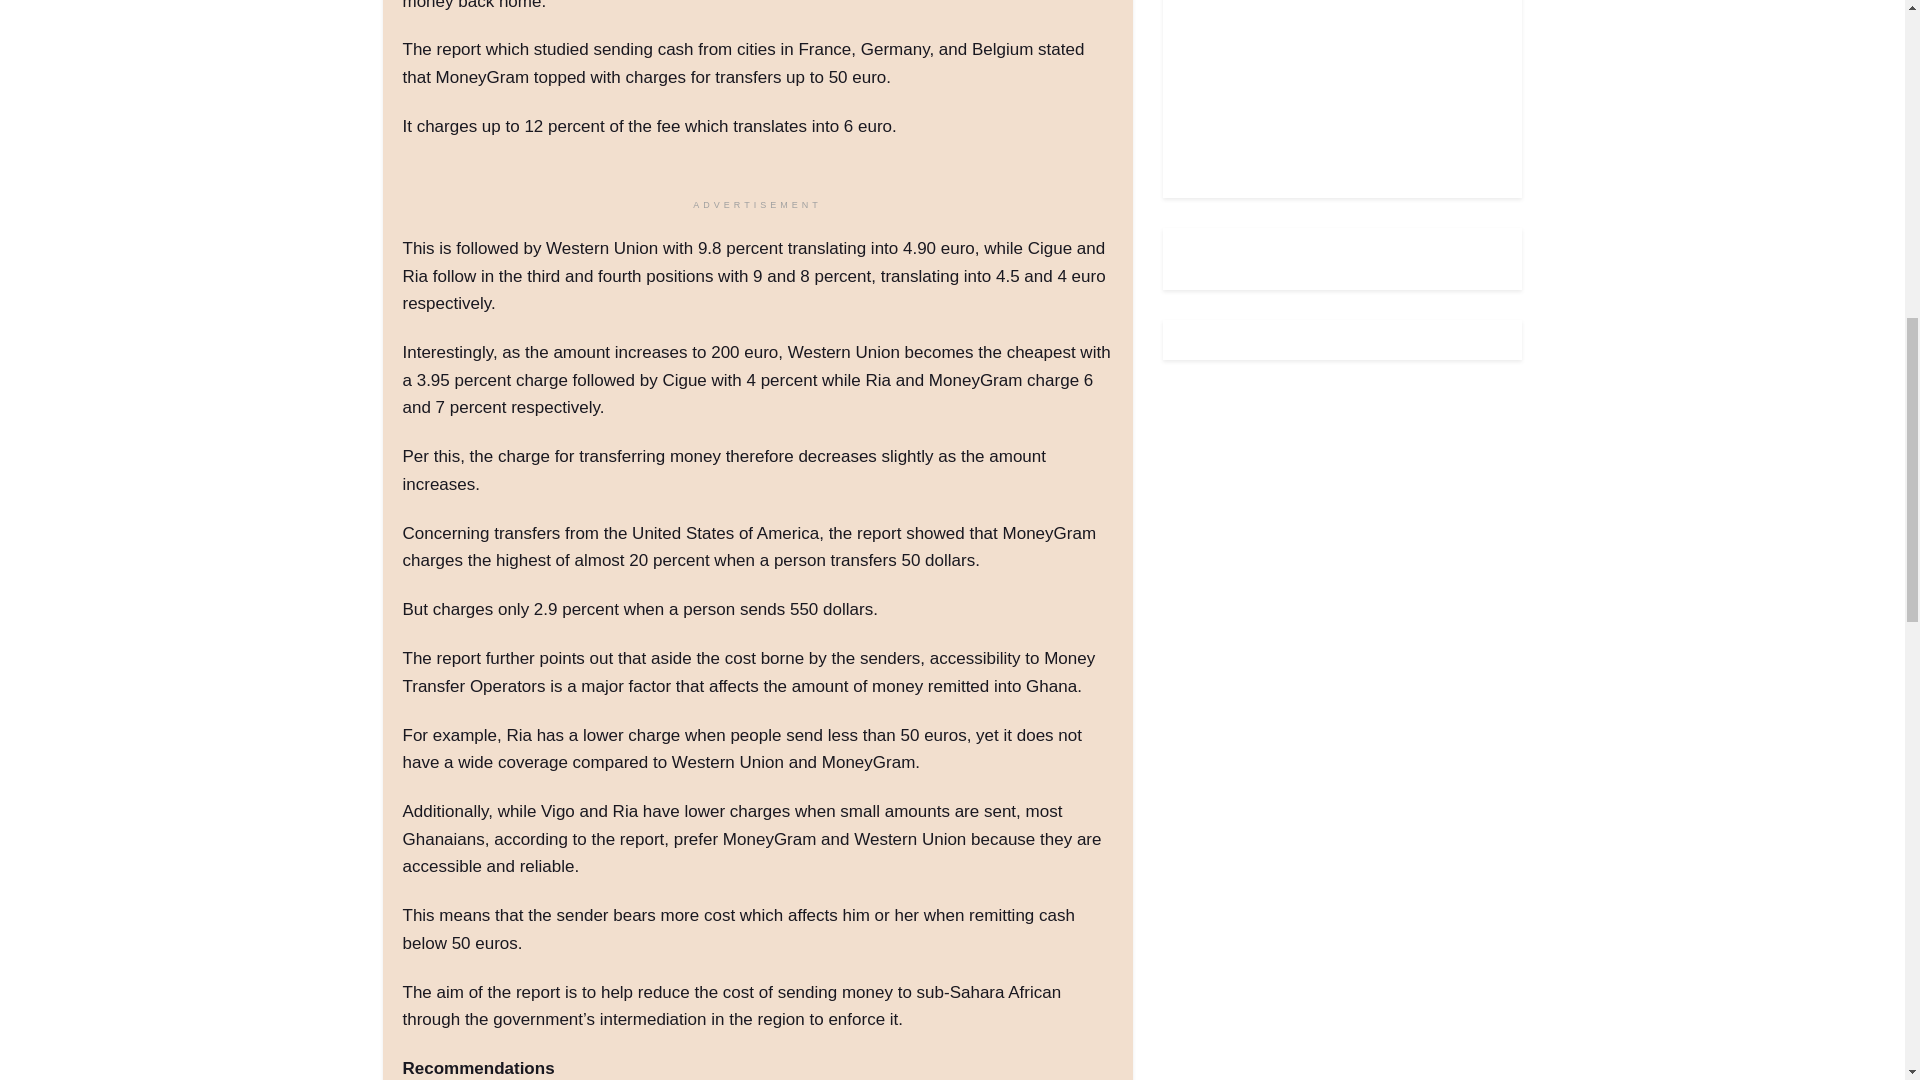 Image resolution: width=1920 pixels, height=1080 pixels. I want to click on Advertisement, so click(1332, 85).